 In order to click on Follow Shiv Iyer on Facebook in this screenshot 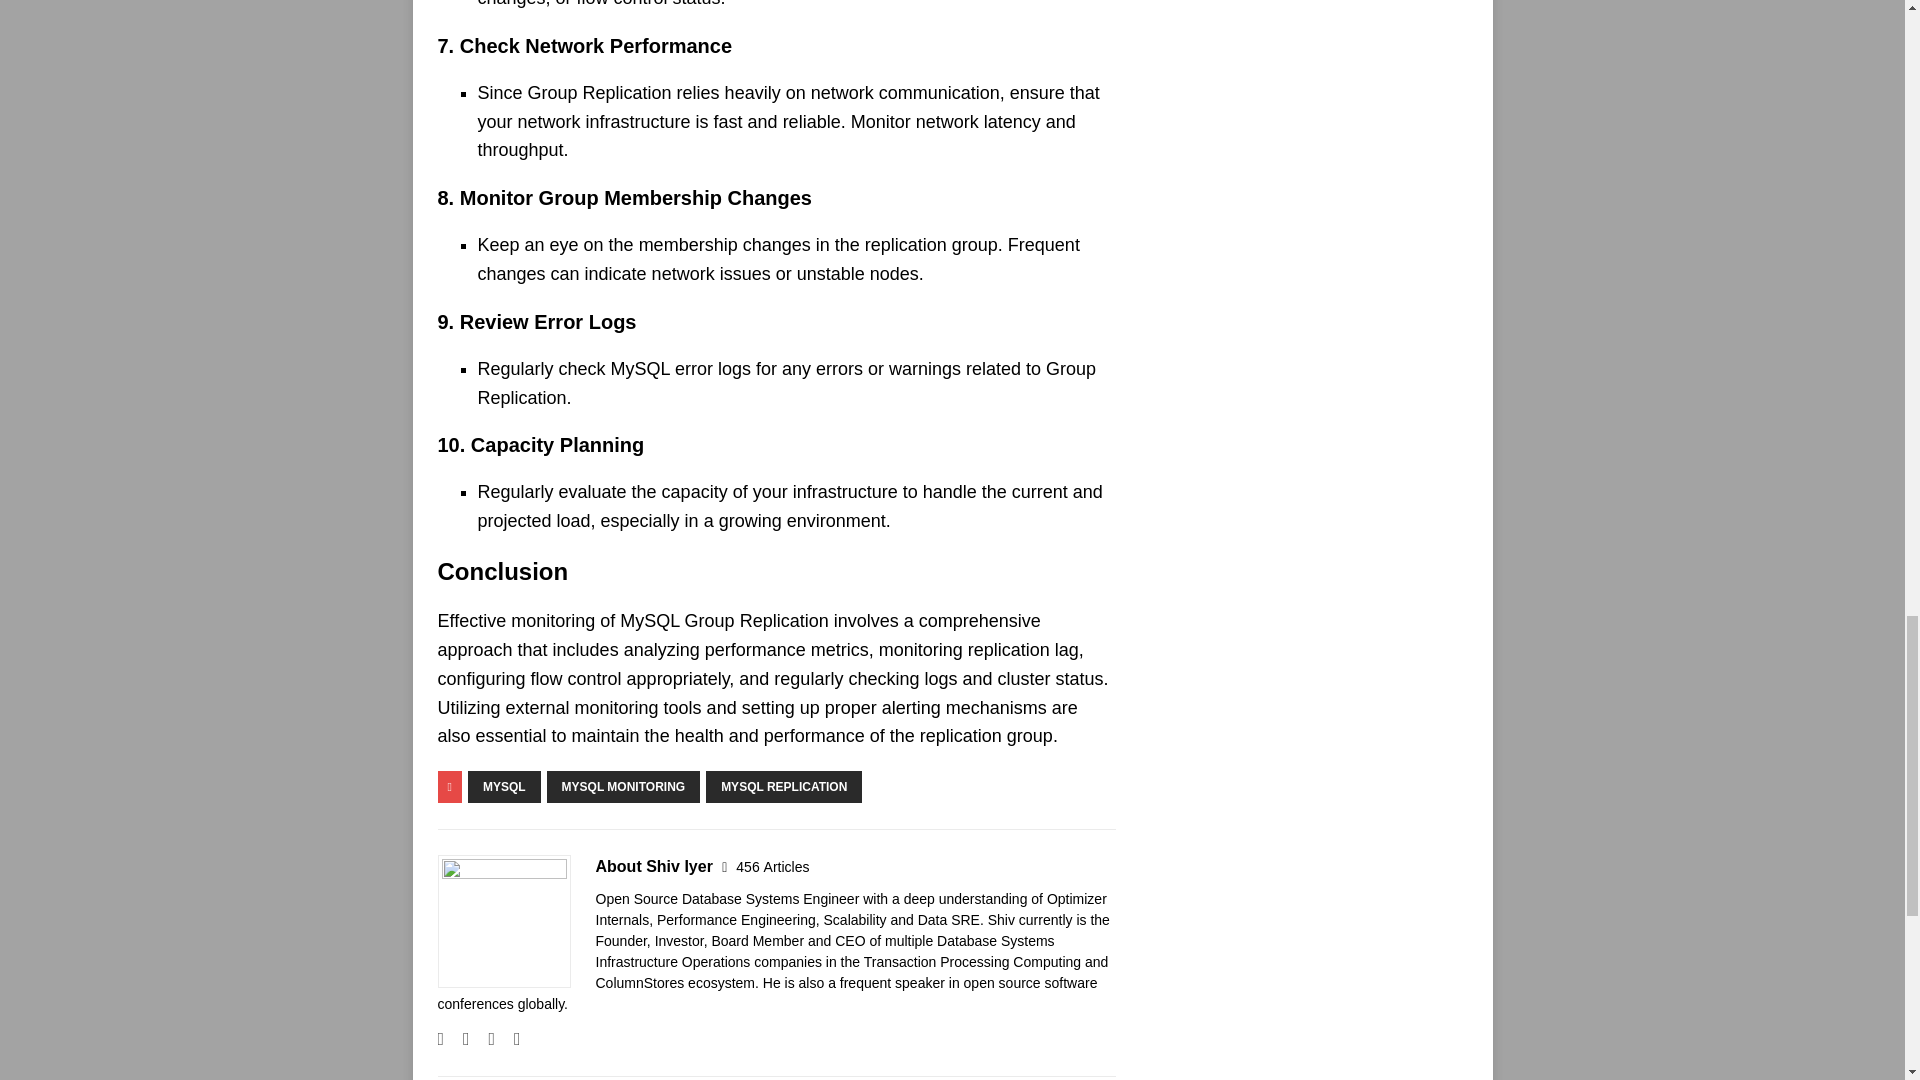, I will do `click(458, 1038)`.